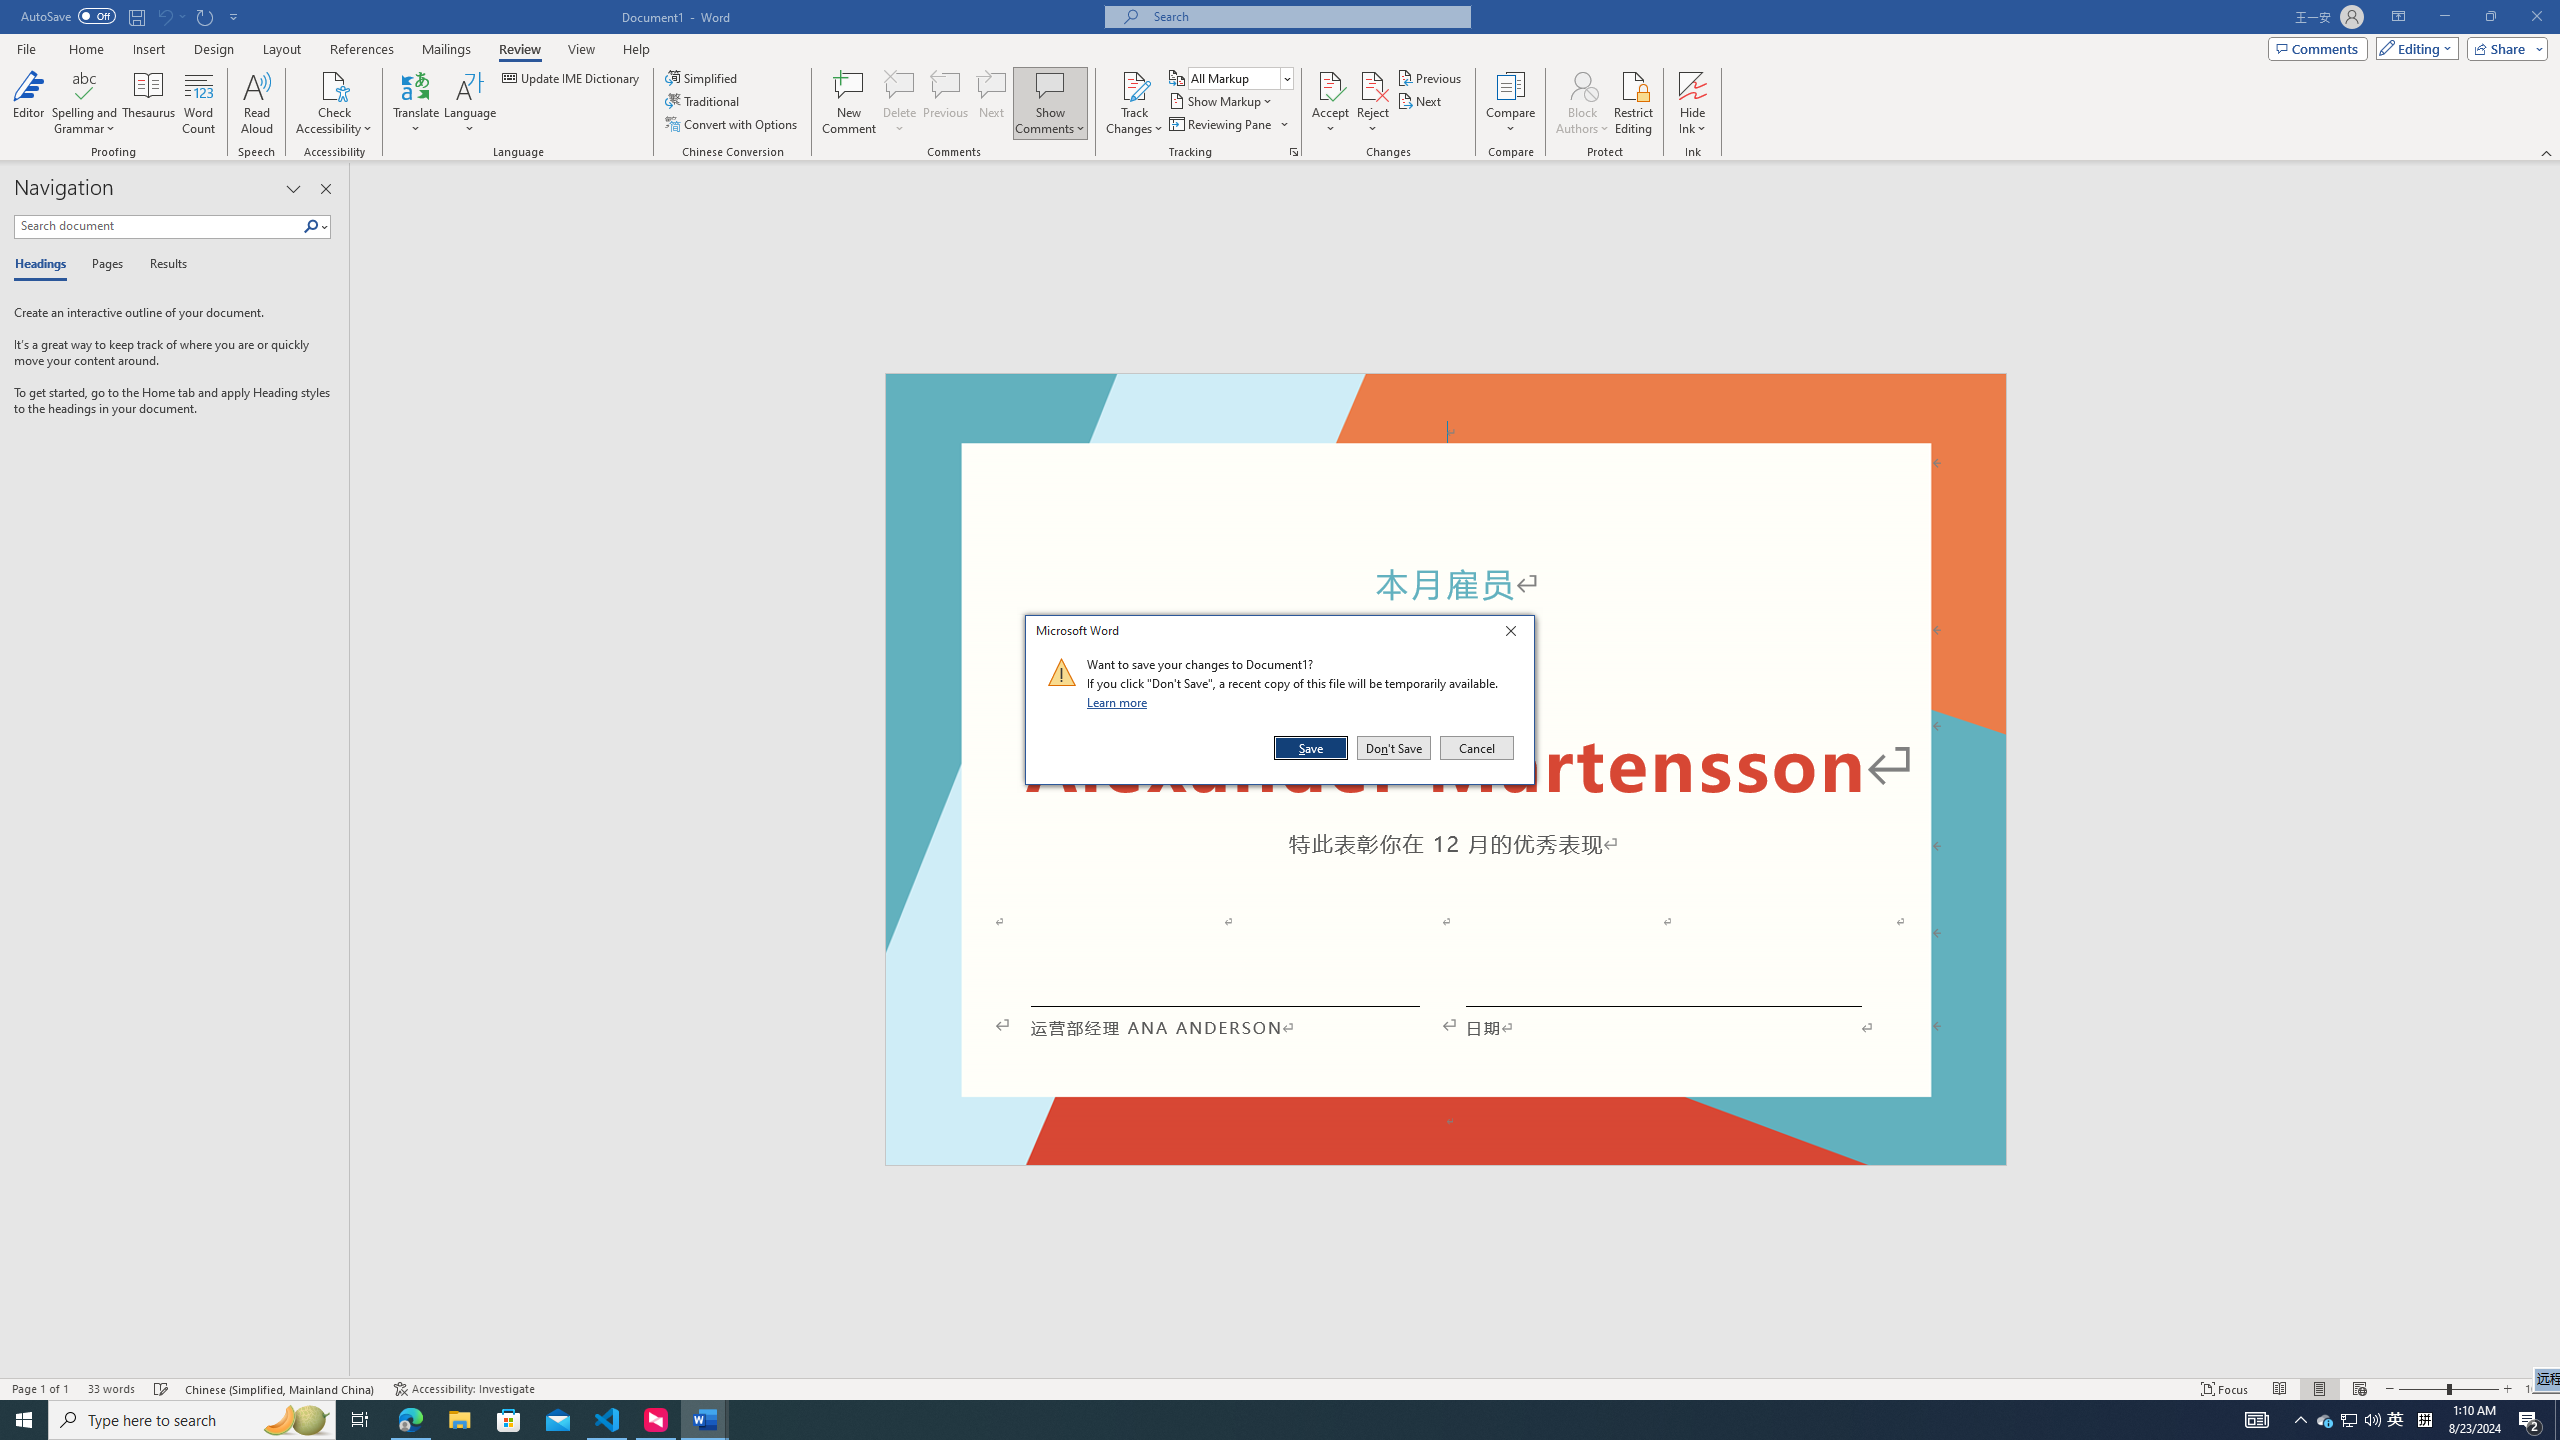 The width and height of the screenshot is (2560, 1440). Describe the element at coordinates (2256, 1420) in the screenshot. I see `AutomationID: 4105` at that location.